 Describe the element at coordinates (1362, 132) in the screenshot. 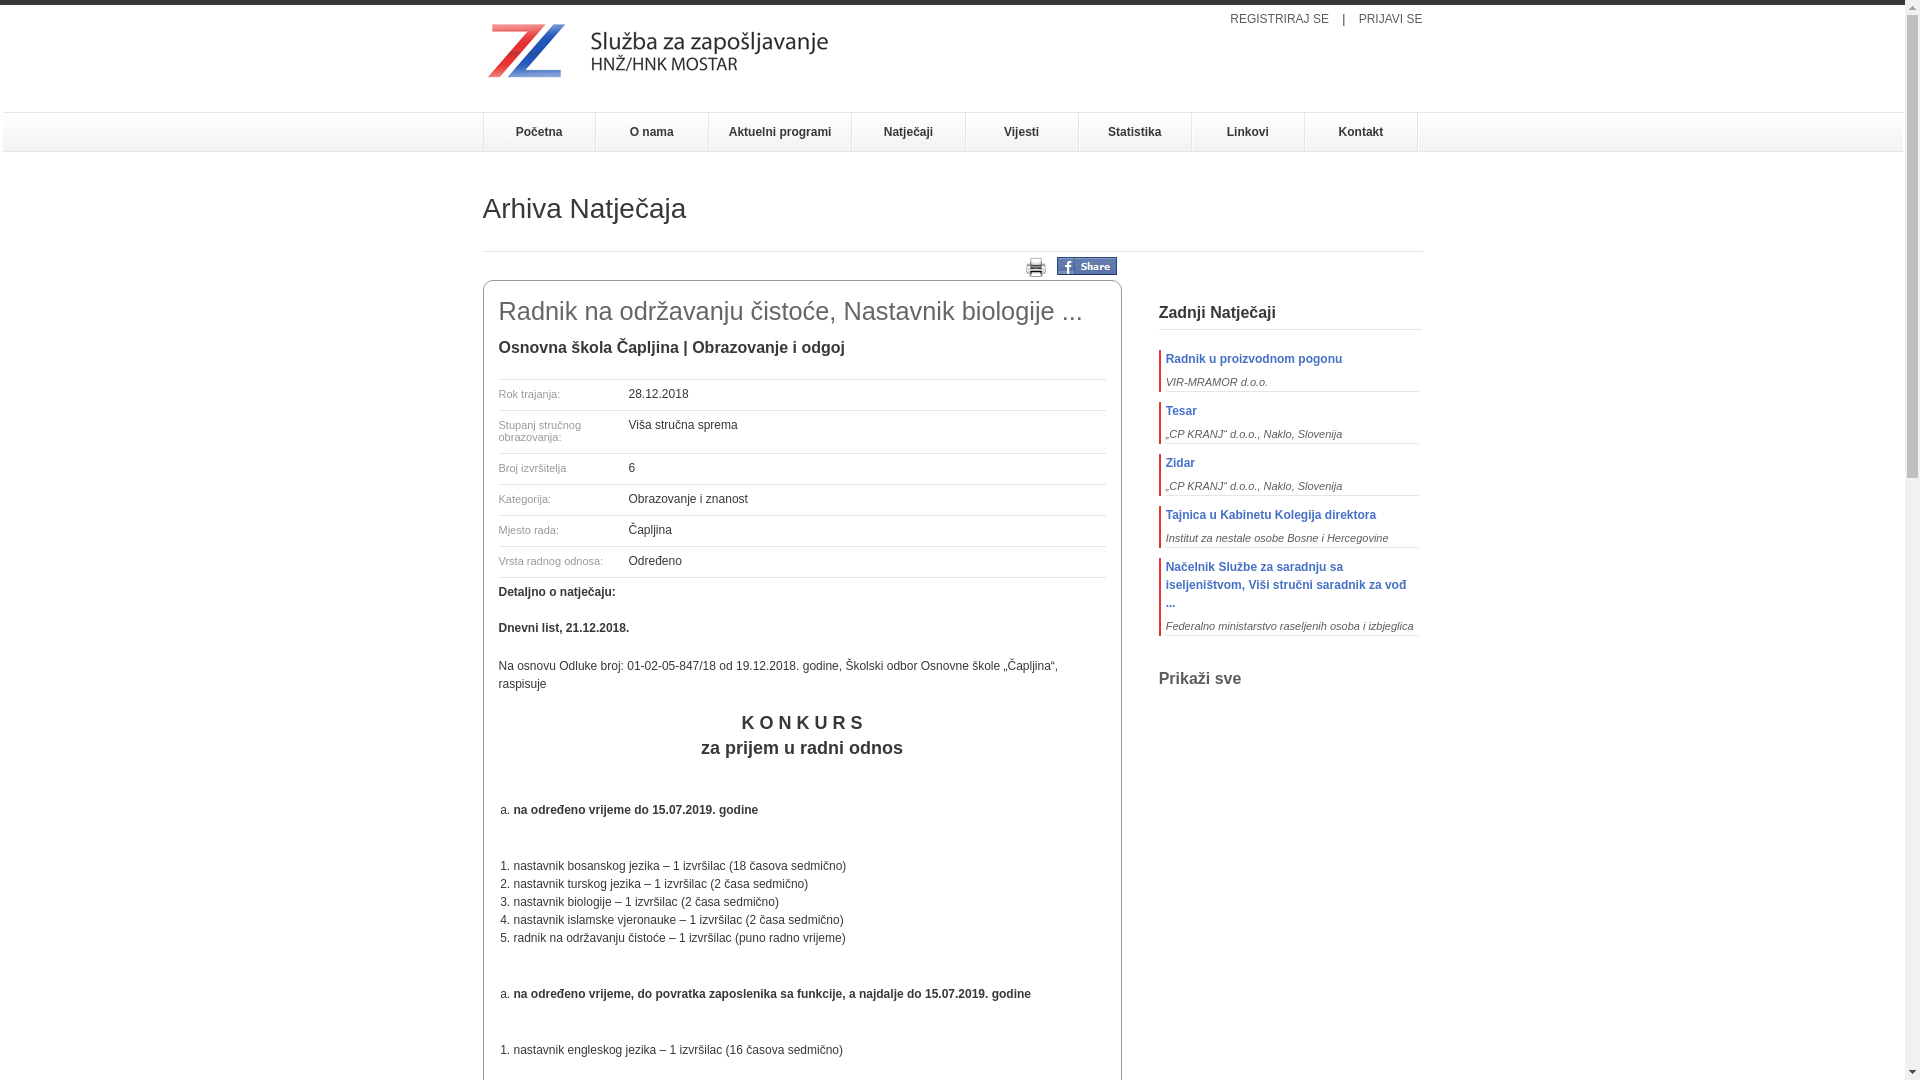

I see `Kontakt` at that location.